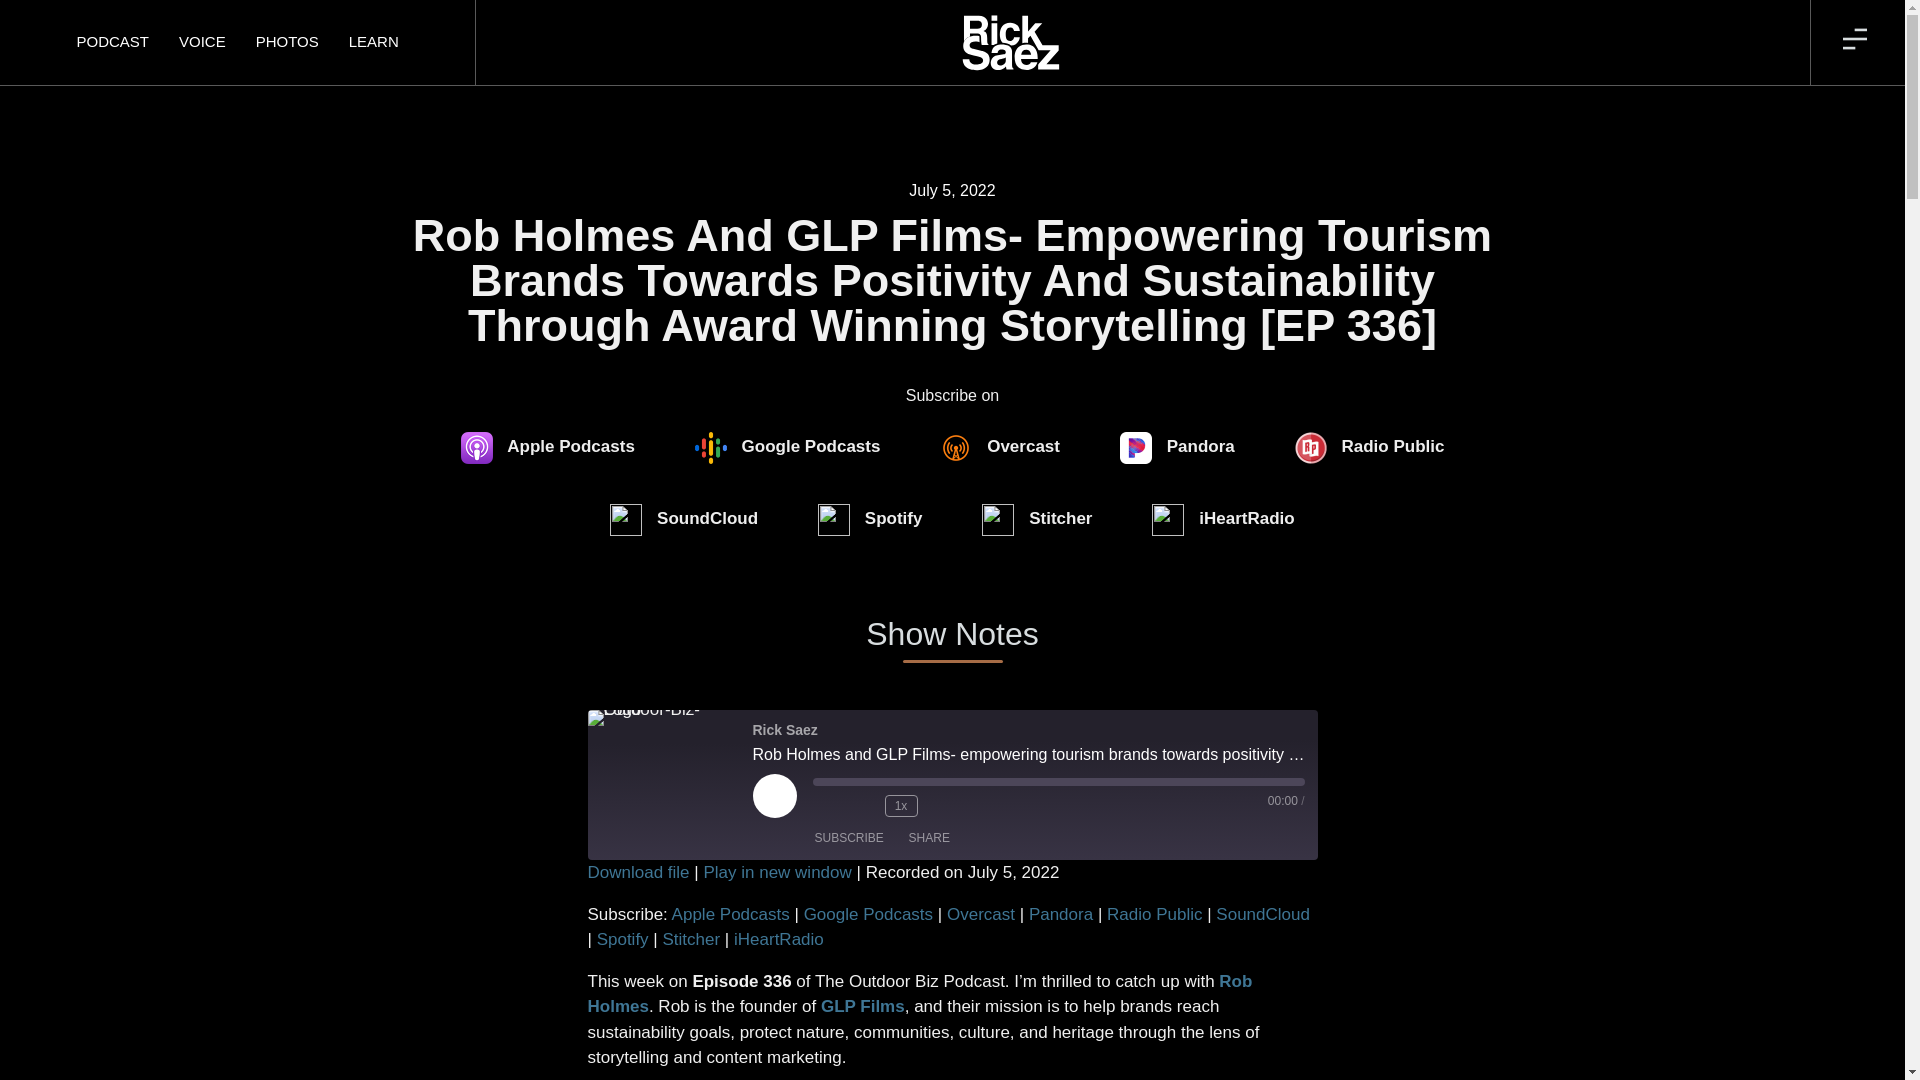 This screenshot has height=1080, width=1920. What do you see at coordinates (870, 520) in the screenshot?
I see `Spotify` at bounding box center [870, 520].